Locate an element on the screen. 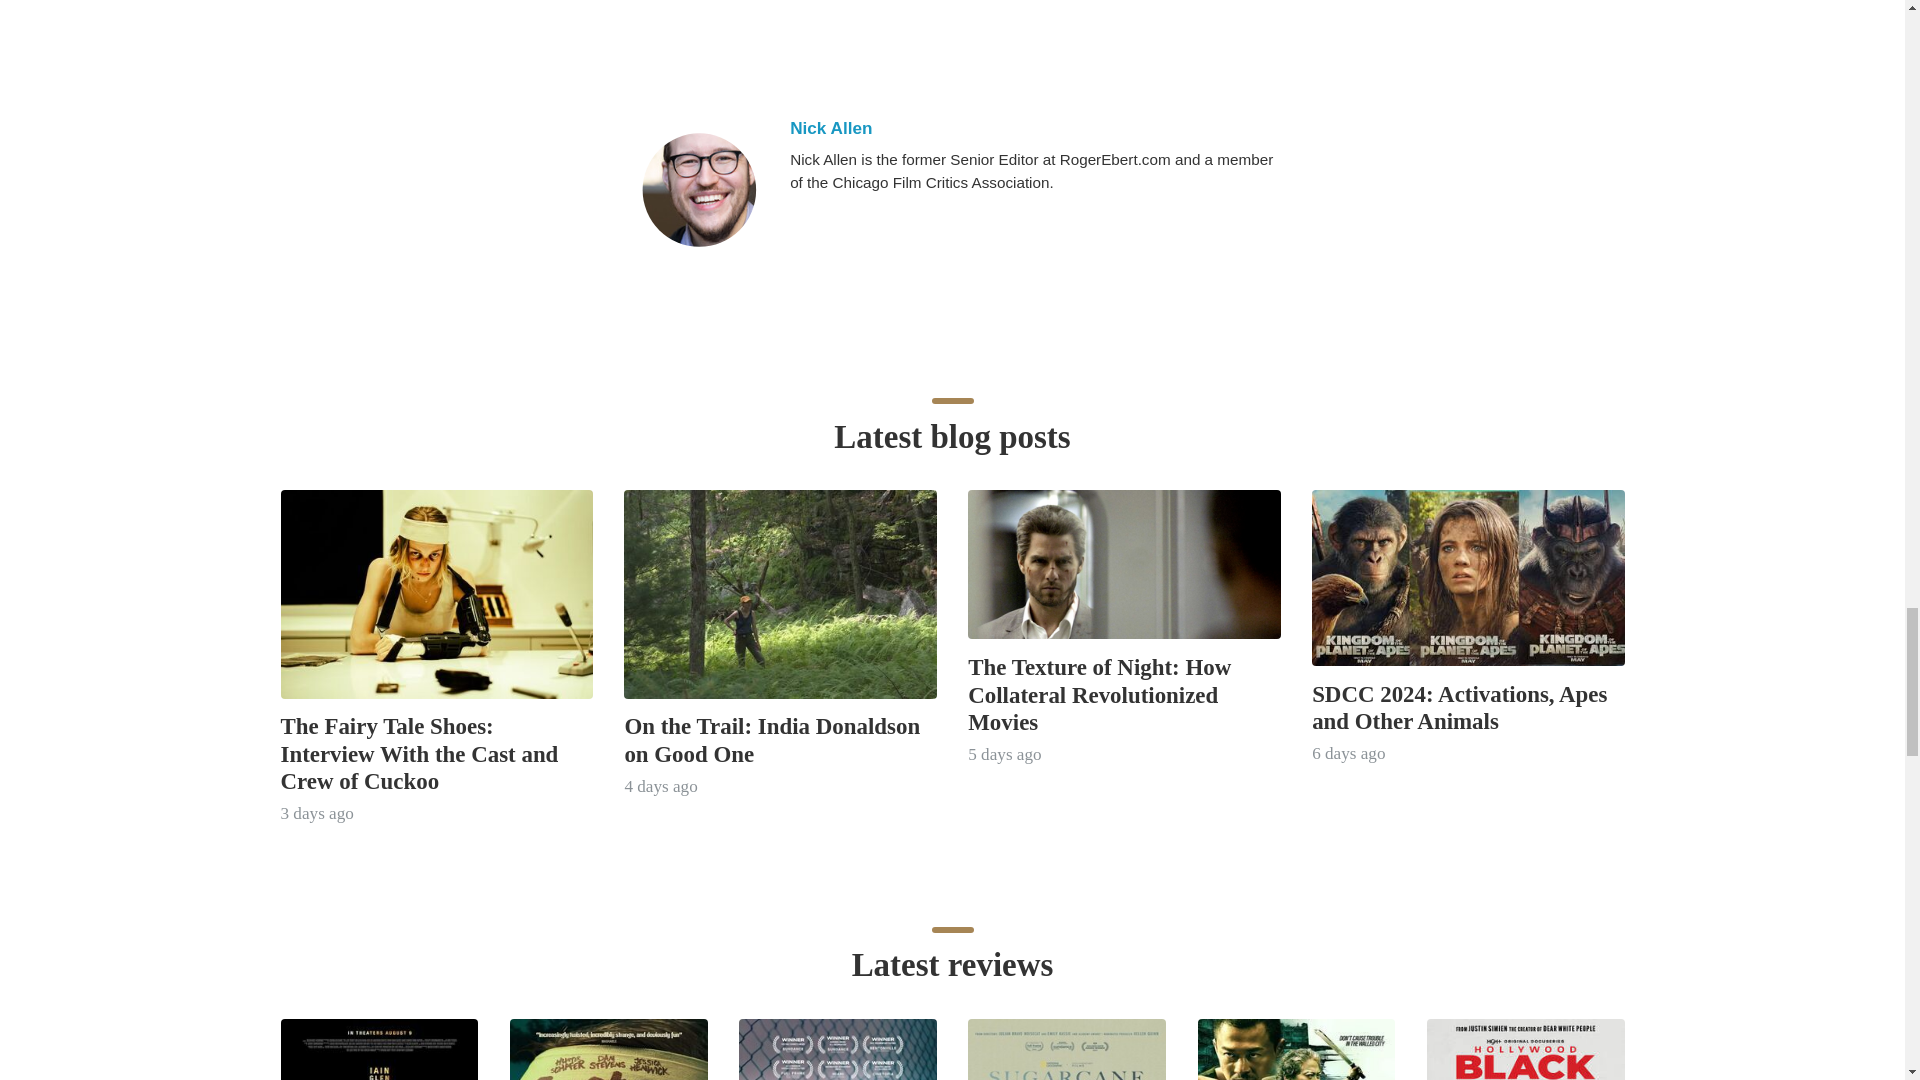  The Texture of Night: How Collateral Revolutionized Movies is located at coordinates (1098, 694).